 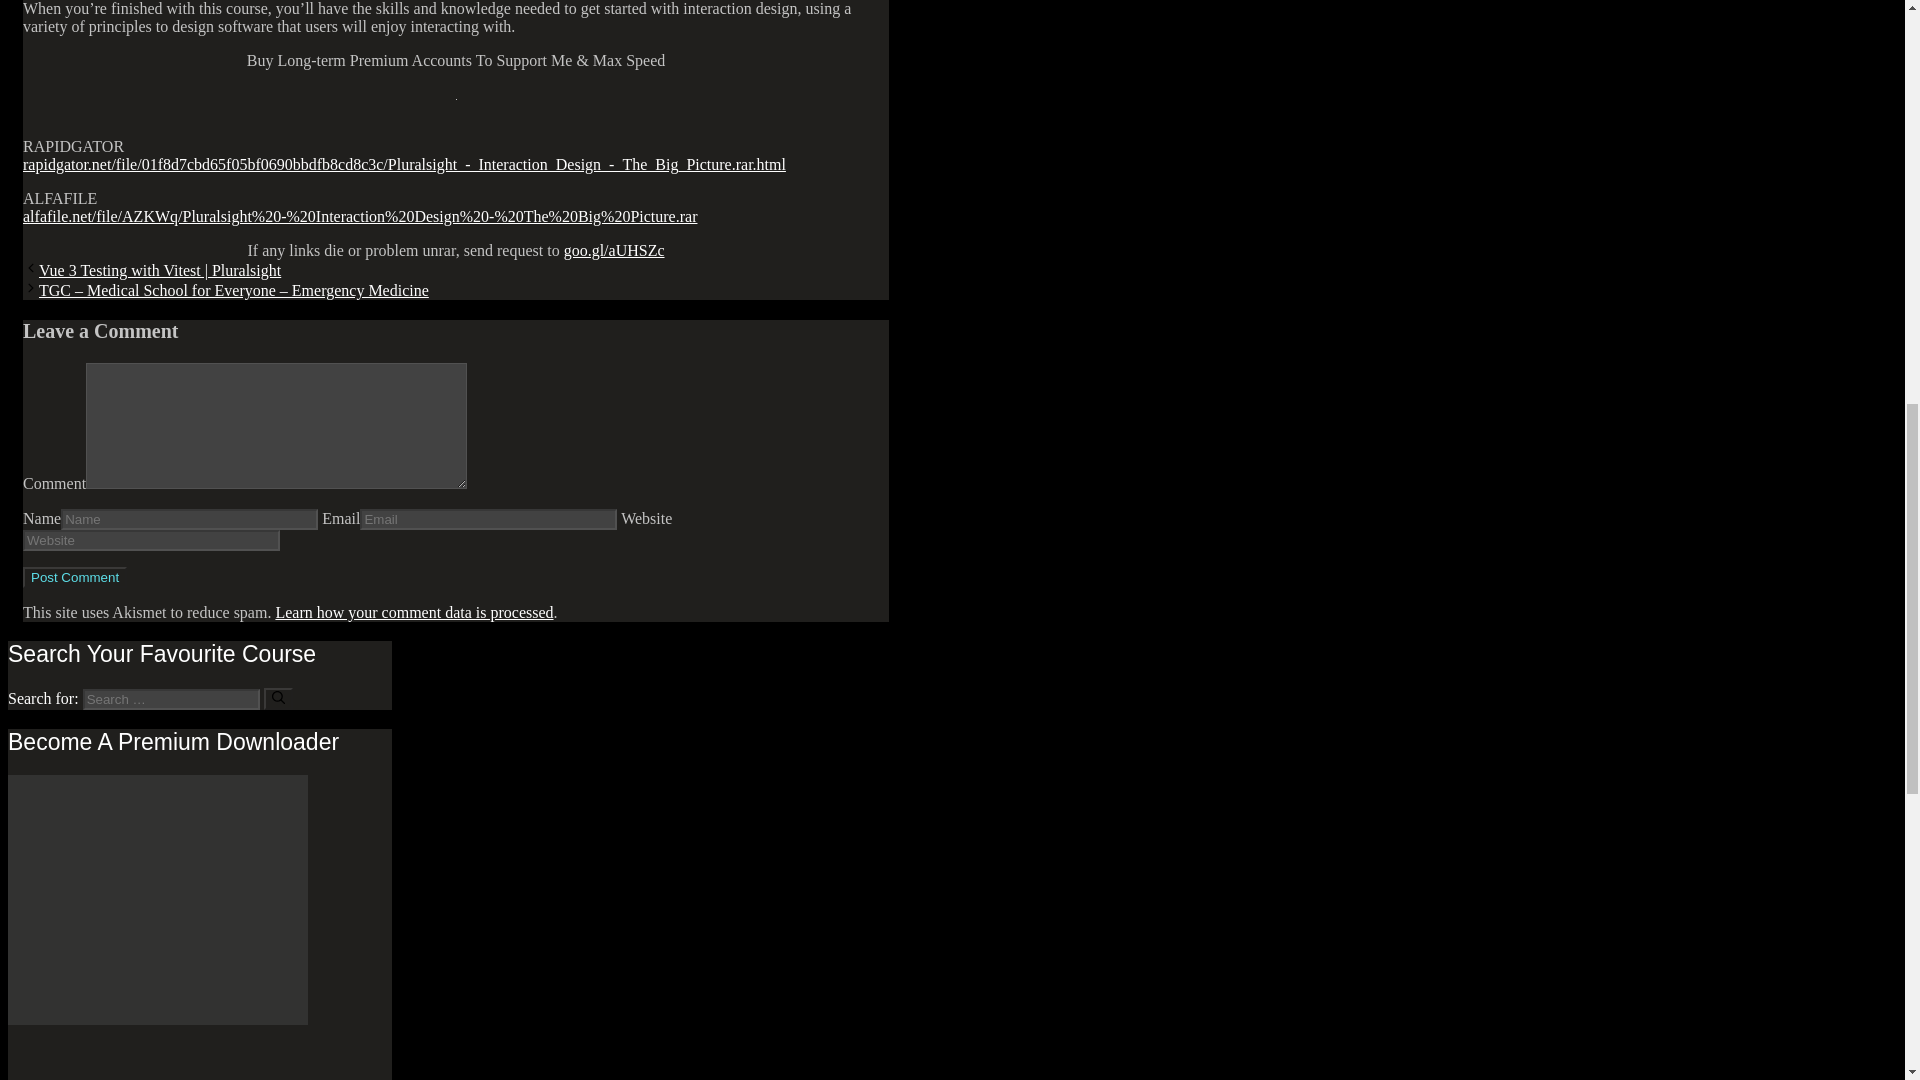 What do you see at coordinates (170, 699) in the screenshot?
I see `Search for:` at bounding box center [170, 699].